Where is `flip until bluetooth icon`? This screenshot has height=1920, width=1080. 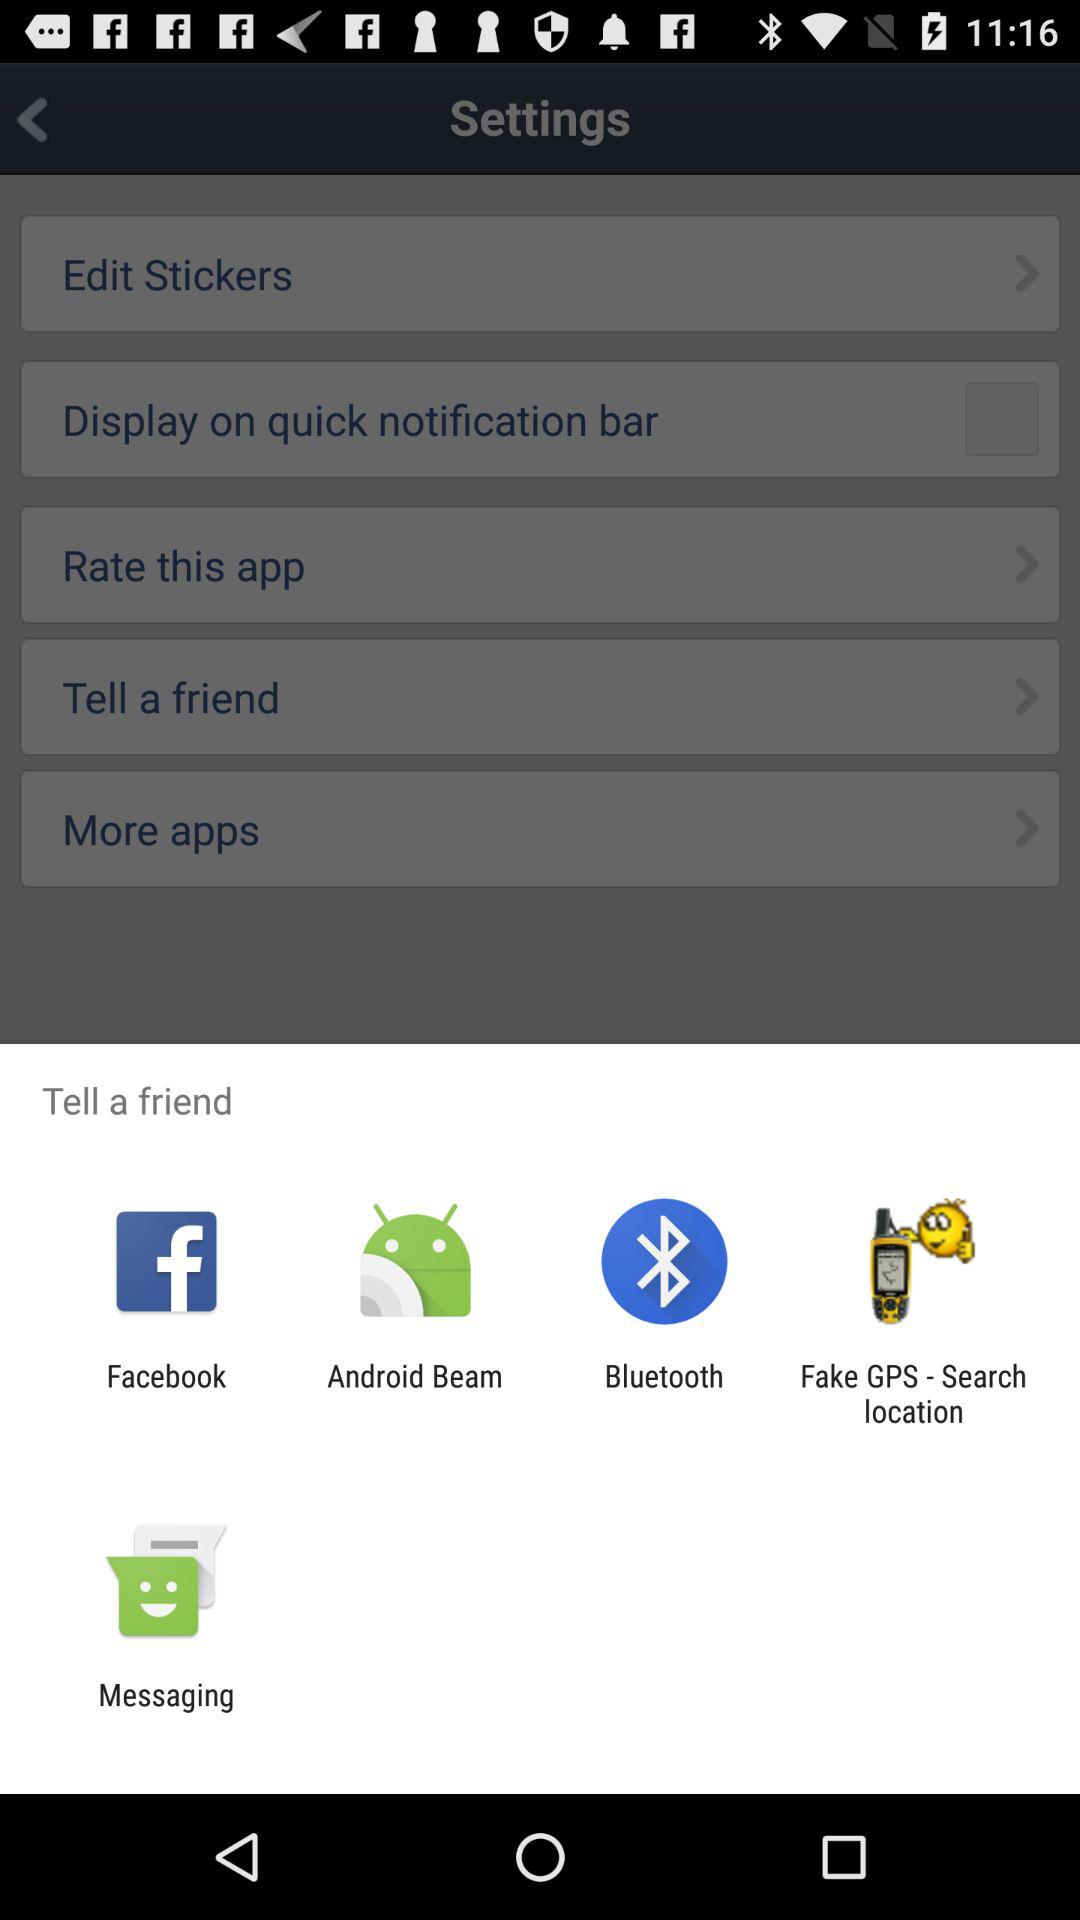
flip until bluetooth icon is located at coordinates (664, 1393).